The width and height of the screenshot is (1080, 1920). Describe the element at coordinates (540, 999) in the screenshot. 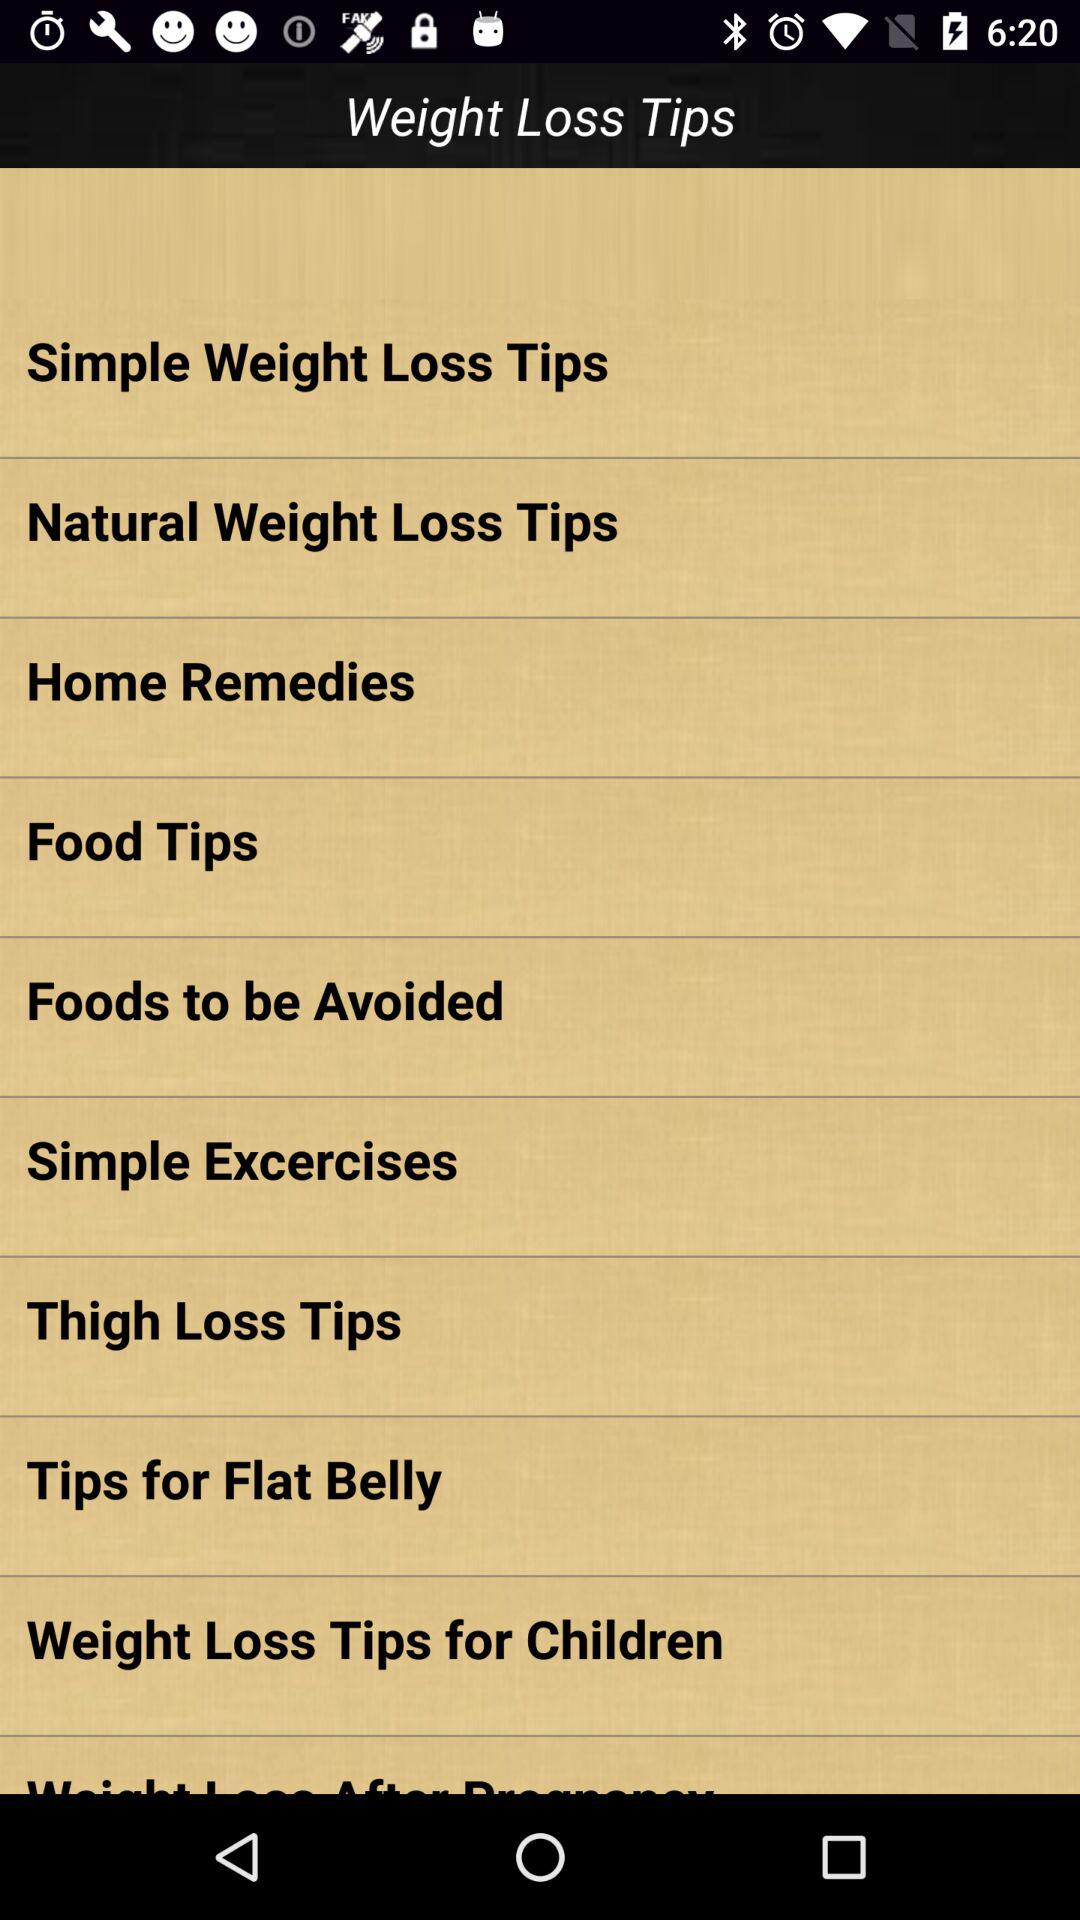

I see `turn on the foods to be item` at that location.